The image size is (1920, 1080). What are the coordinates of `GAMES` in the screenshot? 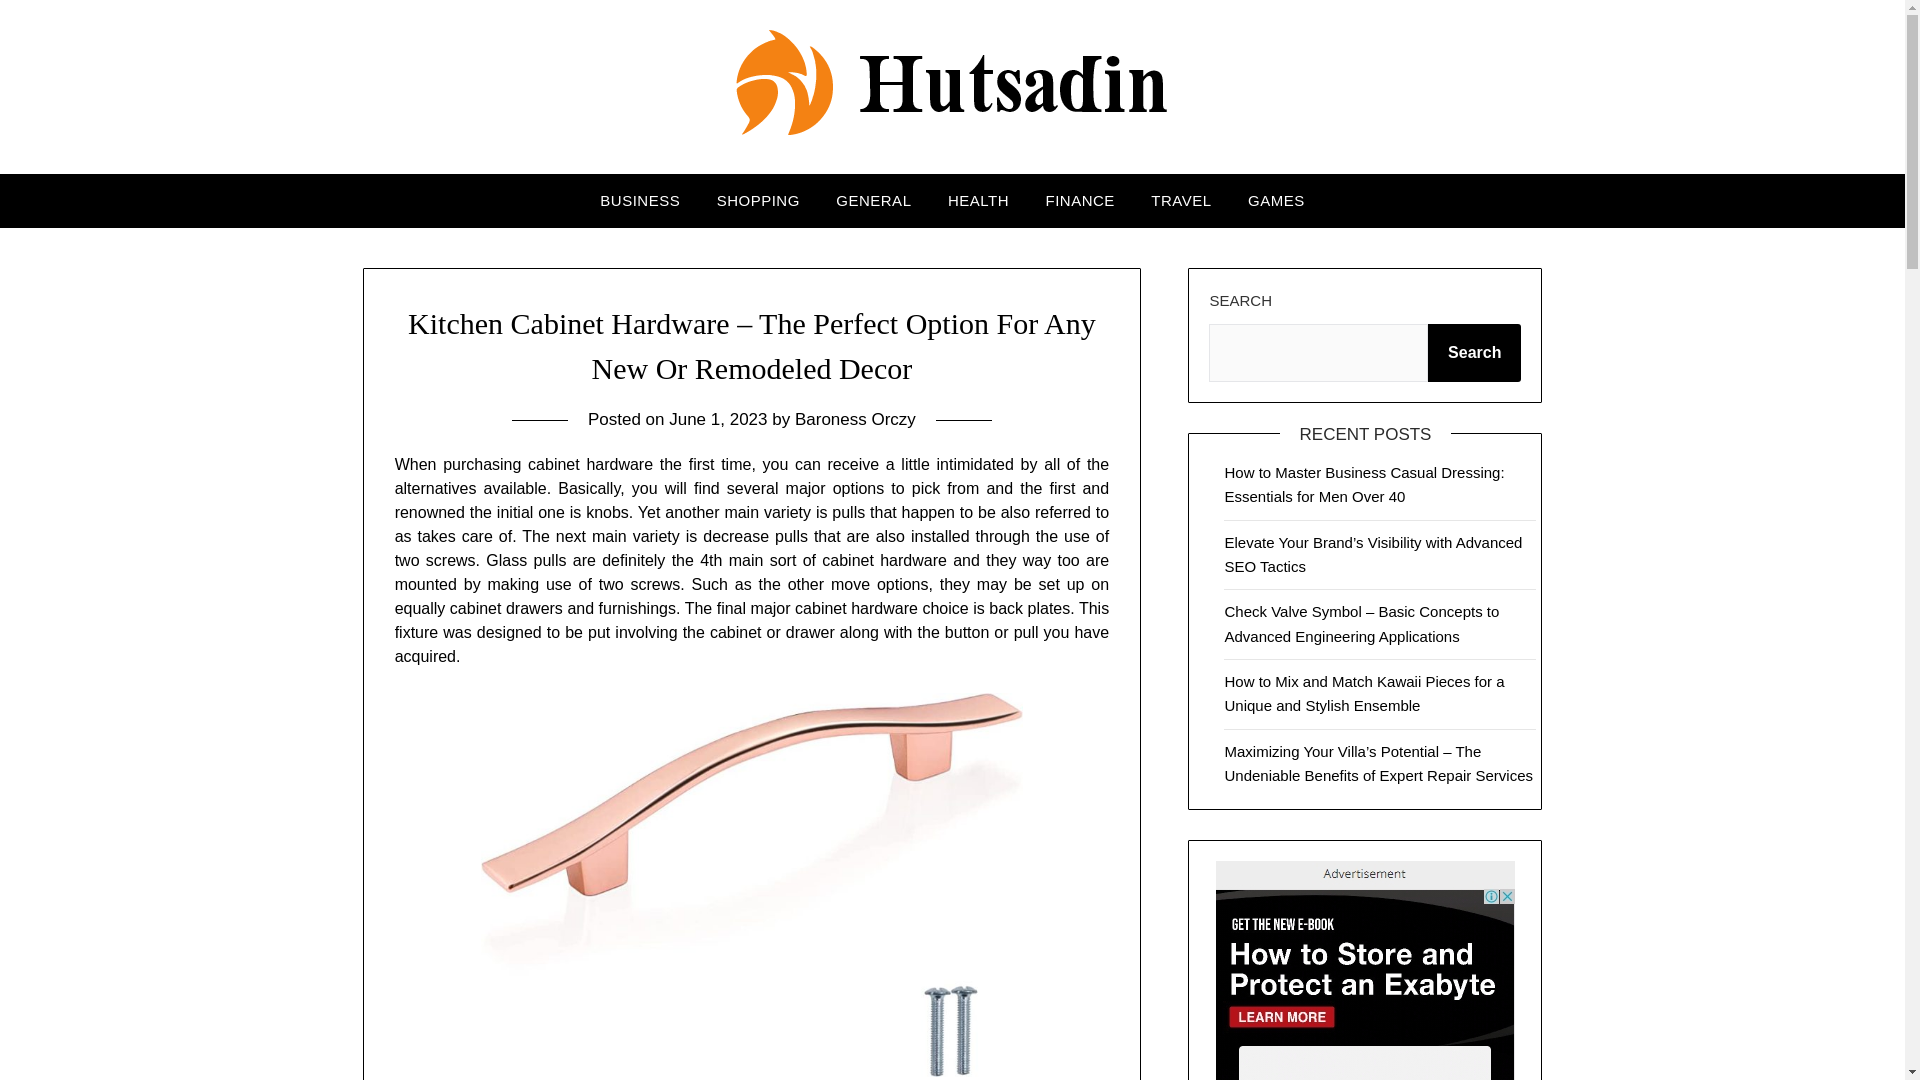 It's located at (1276, 200).